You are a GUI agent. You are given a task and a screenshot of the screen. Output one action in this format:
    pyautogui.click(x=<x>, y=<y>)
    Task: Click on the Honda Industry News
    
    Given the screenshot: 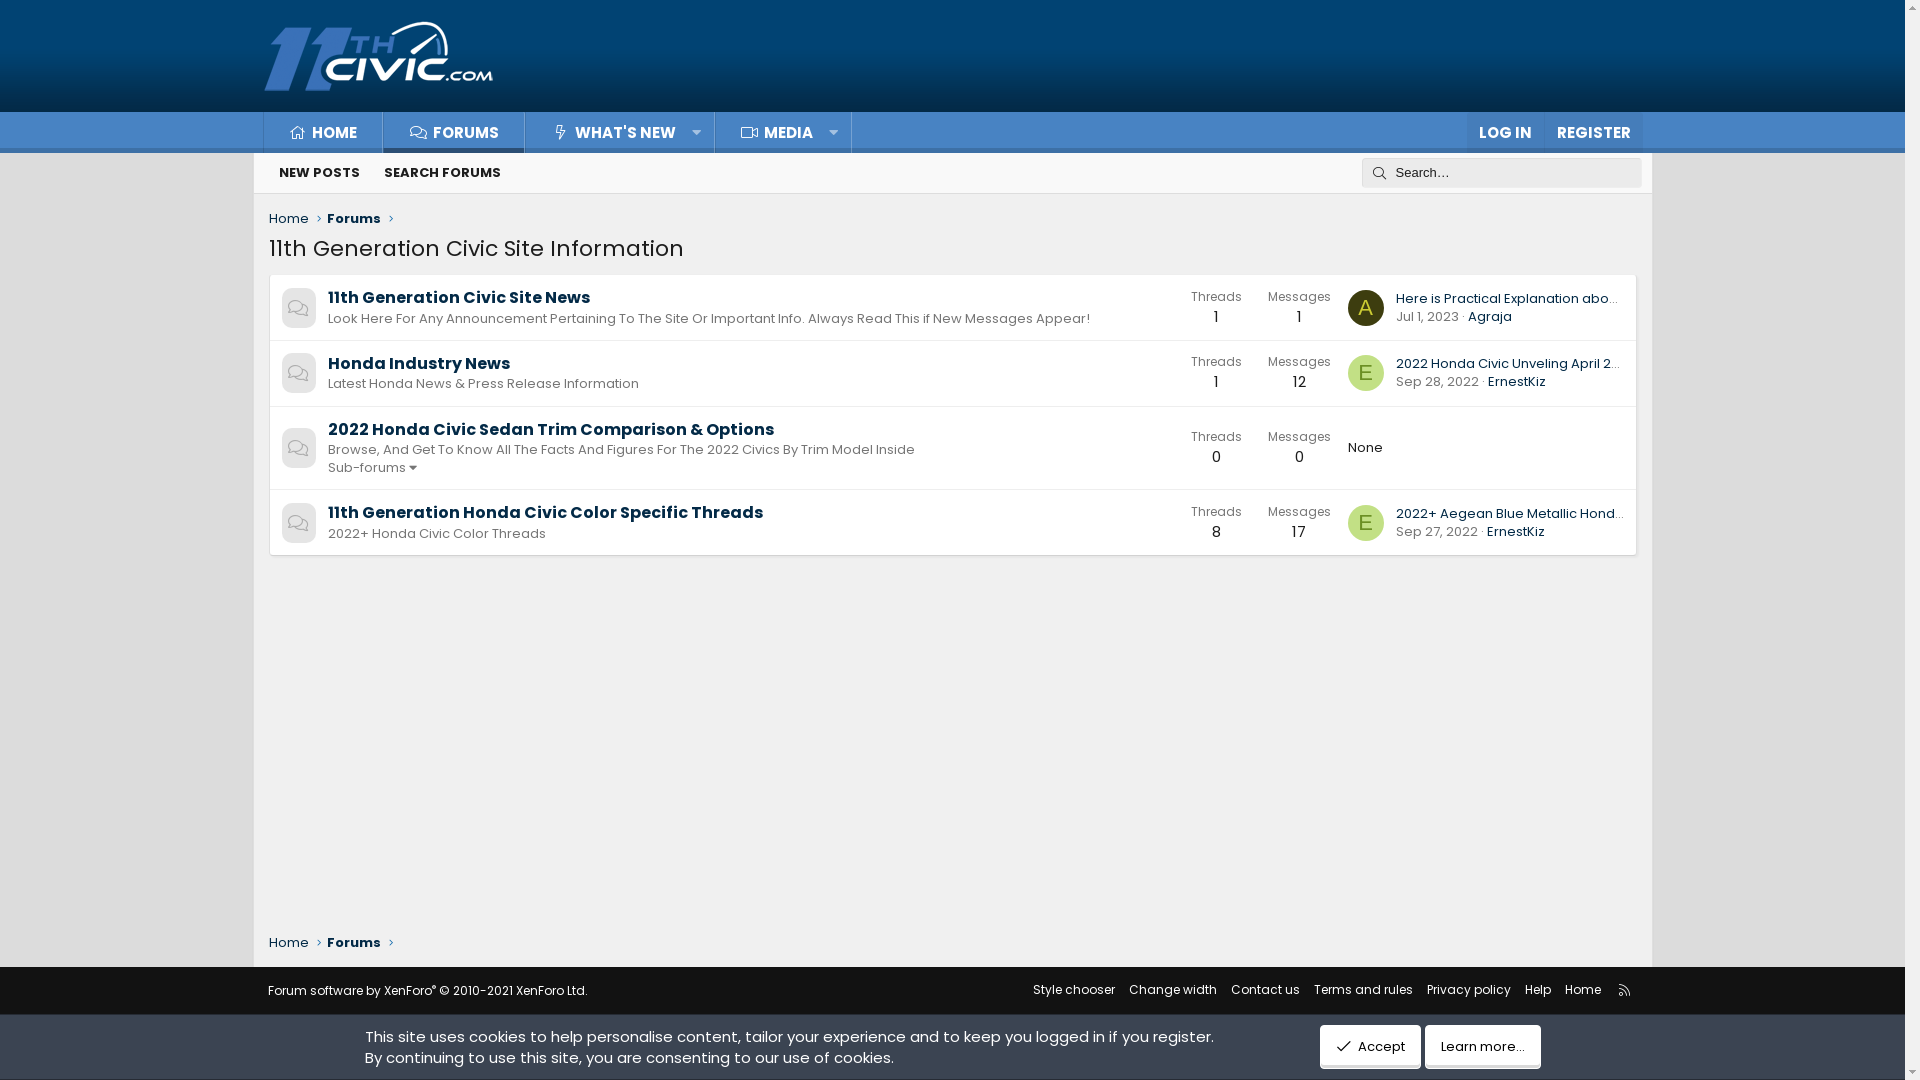 What is the action you would take?
    pyautogui.click(x=419, y=364)
    